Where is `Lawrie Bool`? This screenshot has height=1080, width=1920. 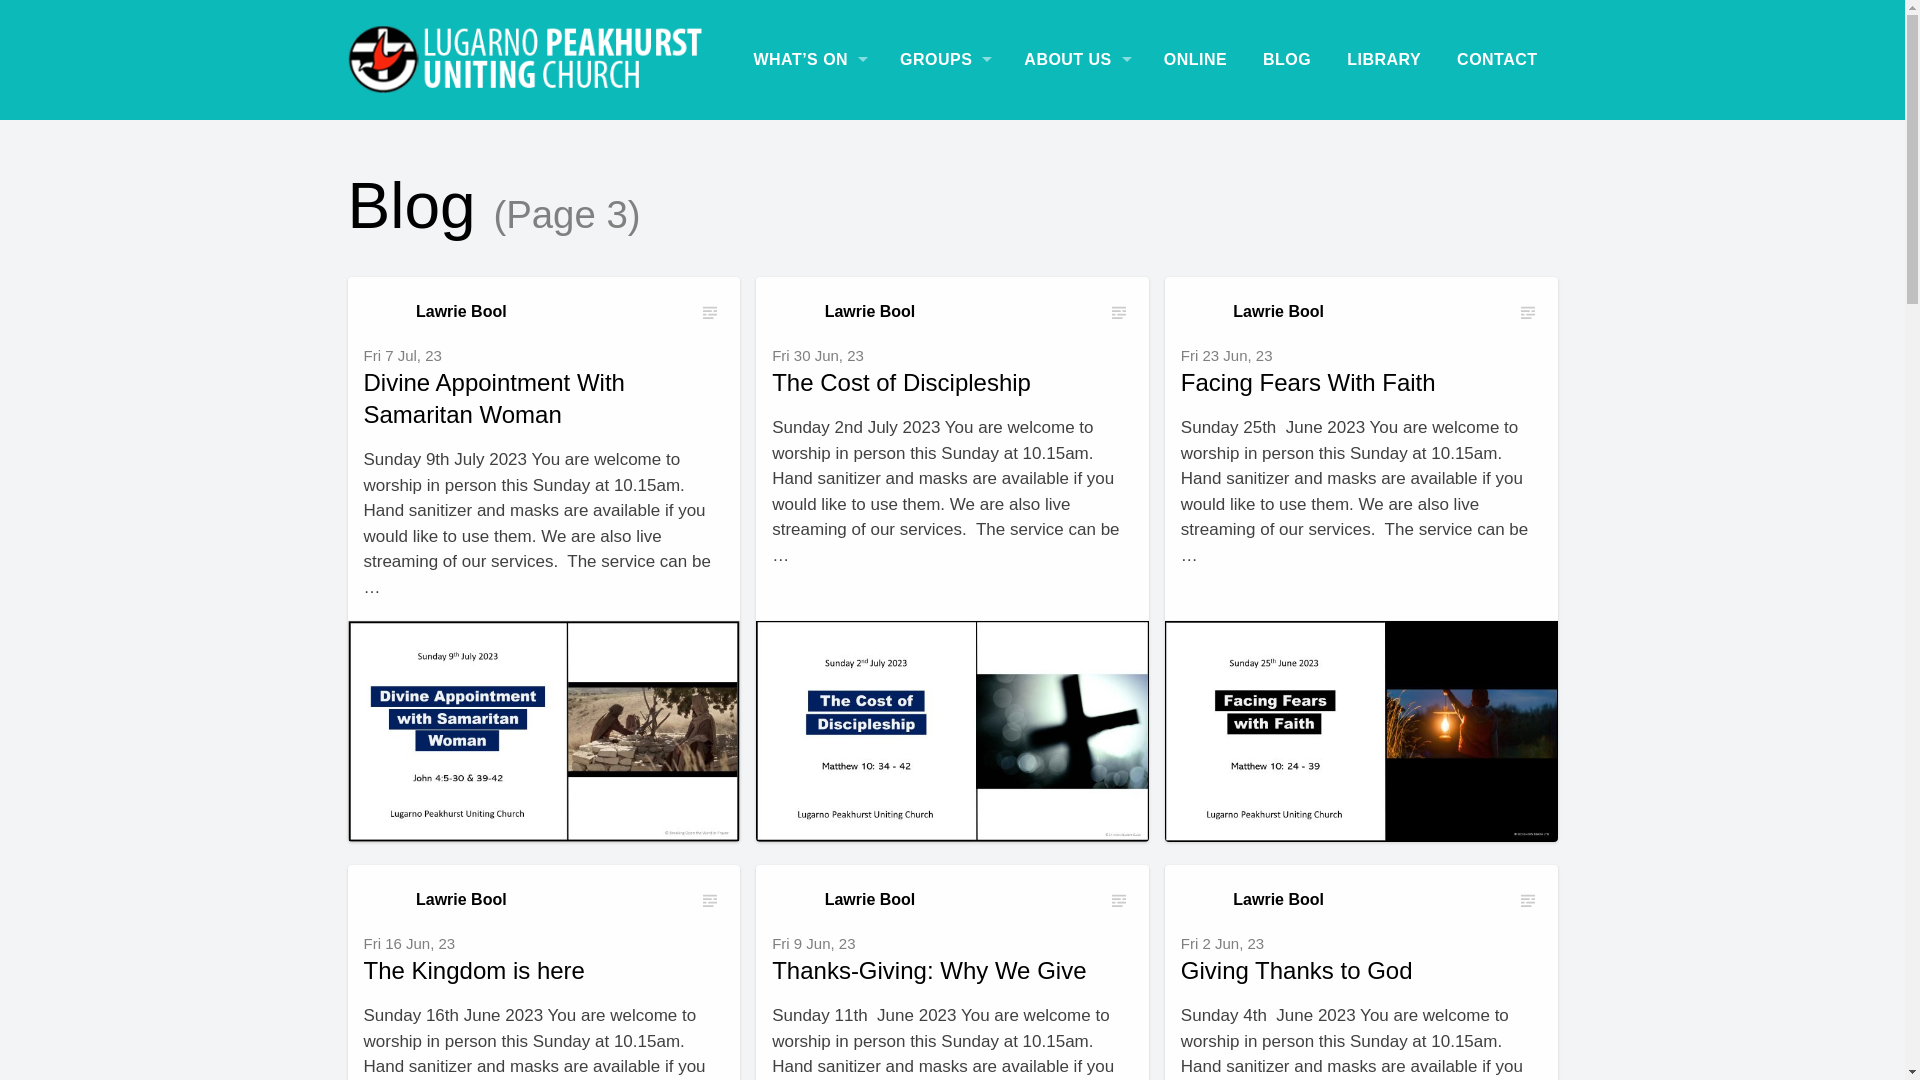
Lawrie Bool is located at coordinates (844, 312).